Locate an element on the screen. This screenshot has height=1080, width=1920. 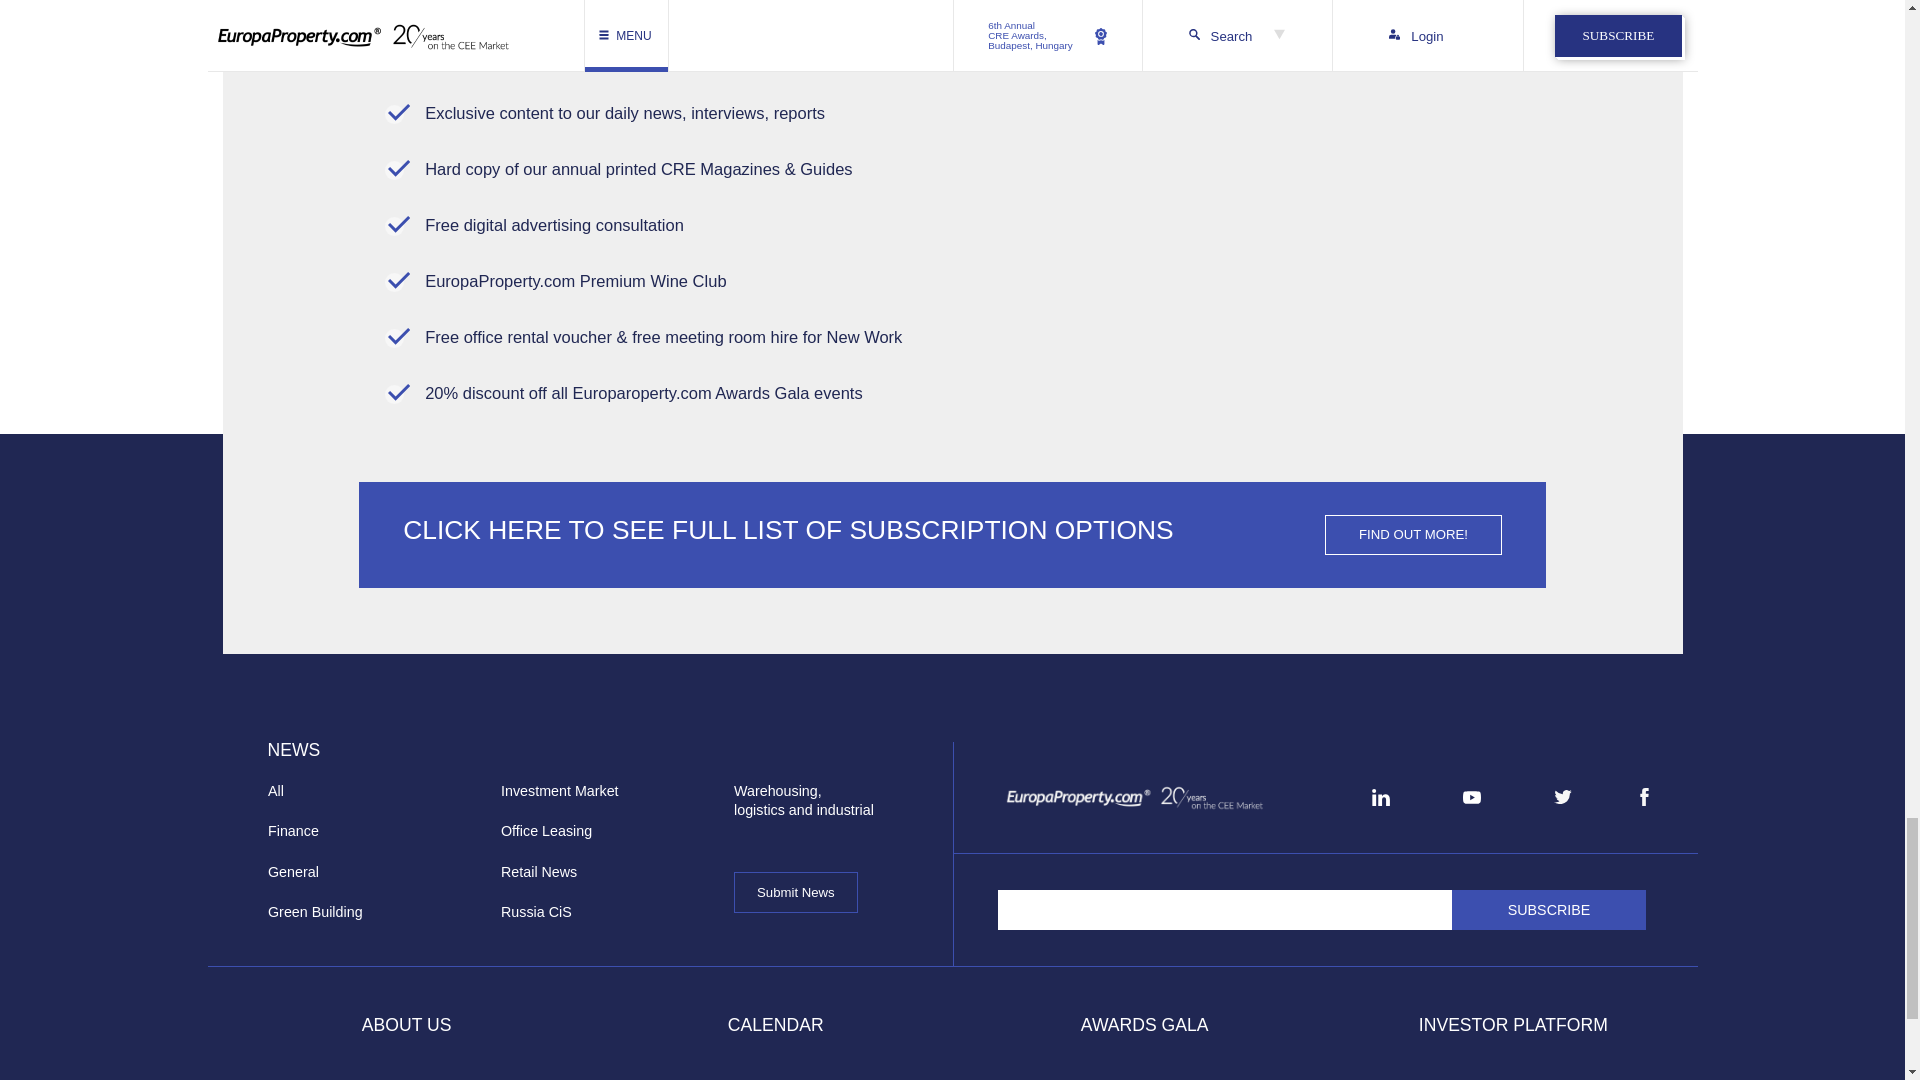
Subscribe is located at coordinates (1549, 909).